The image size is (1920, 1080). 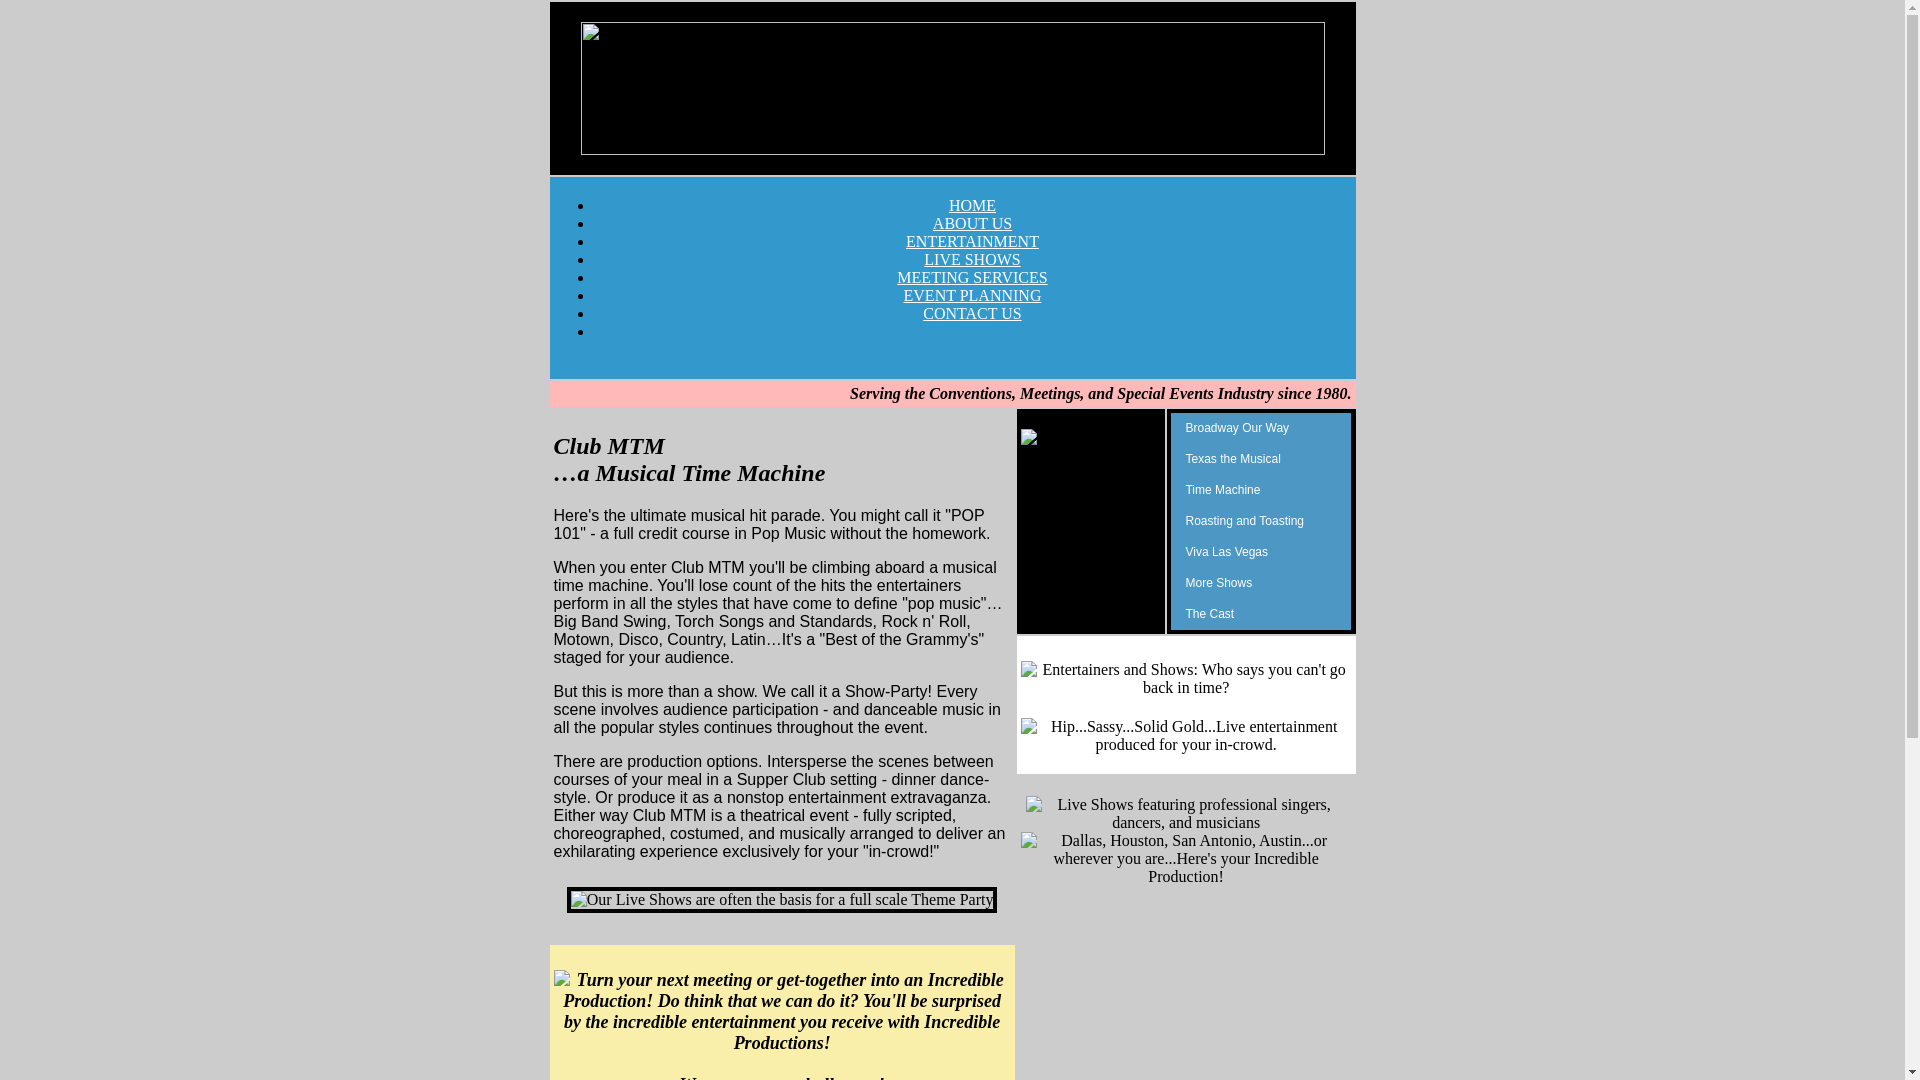 I want to click on Time Machine, so click(x=1261, y=490).